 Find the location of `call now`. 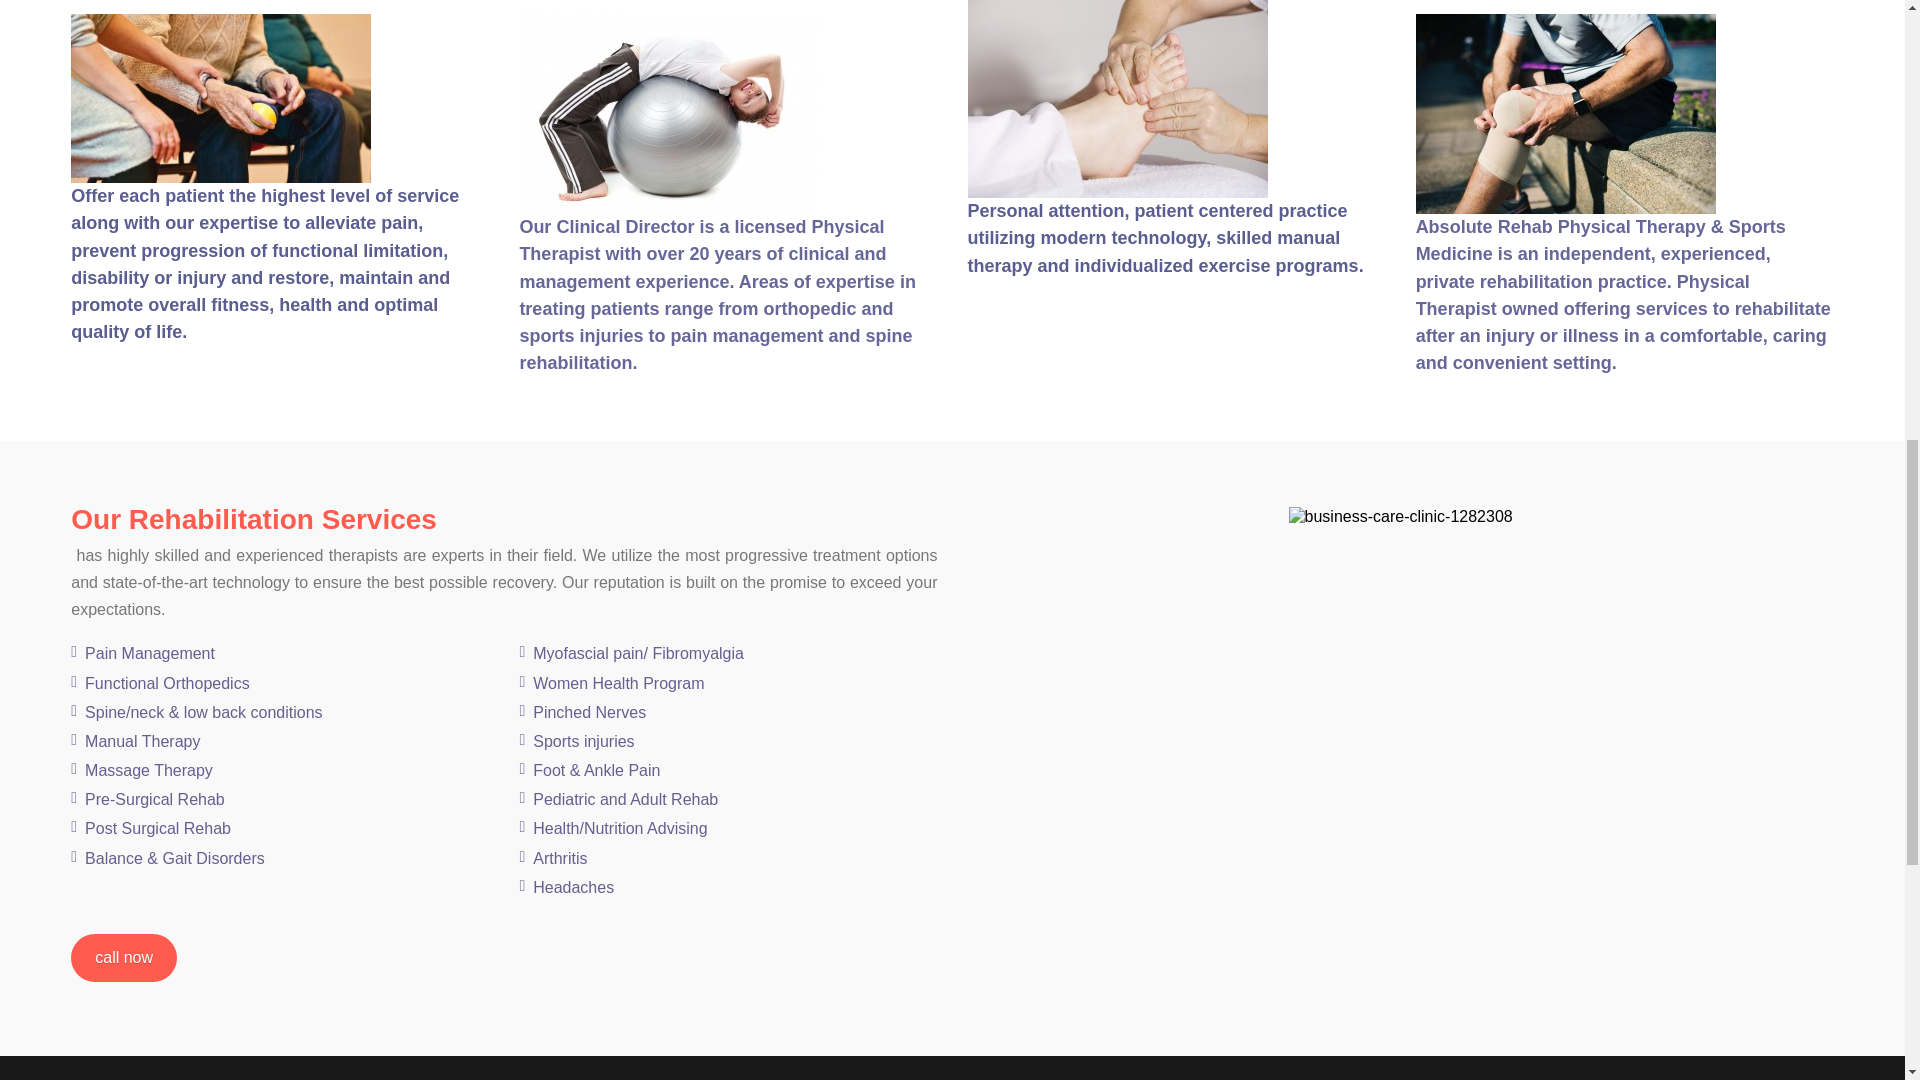

call now is located at coordinates (124, 958).